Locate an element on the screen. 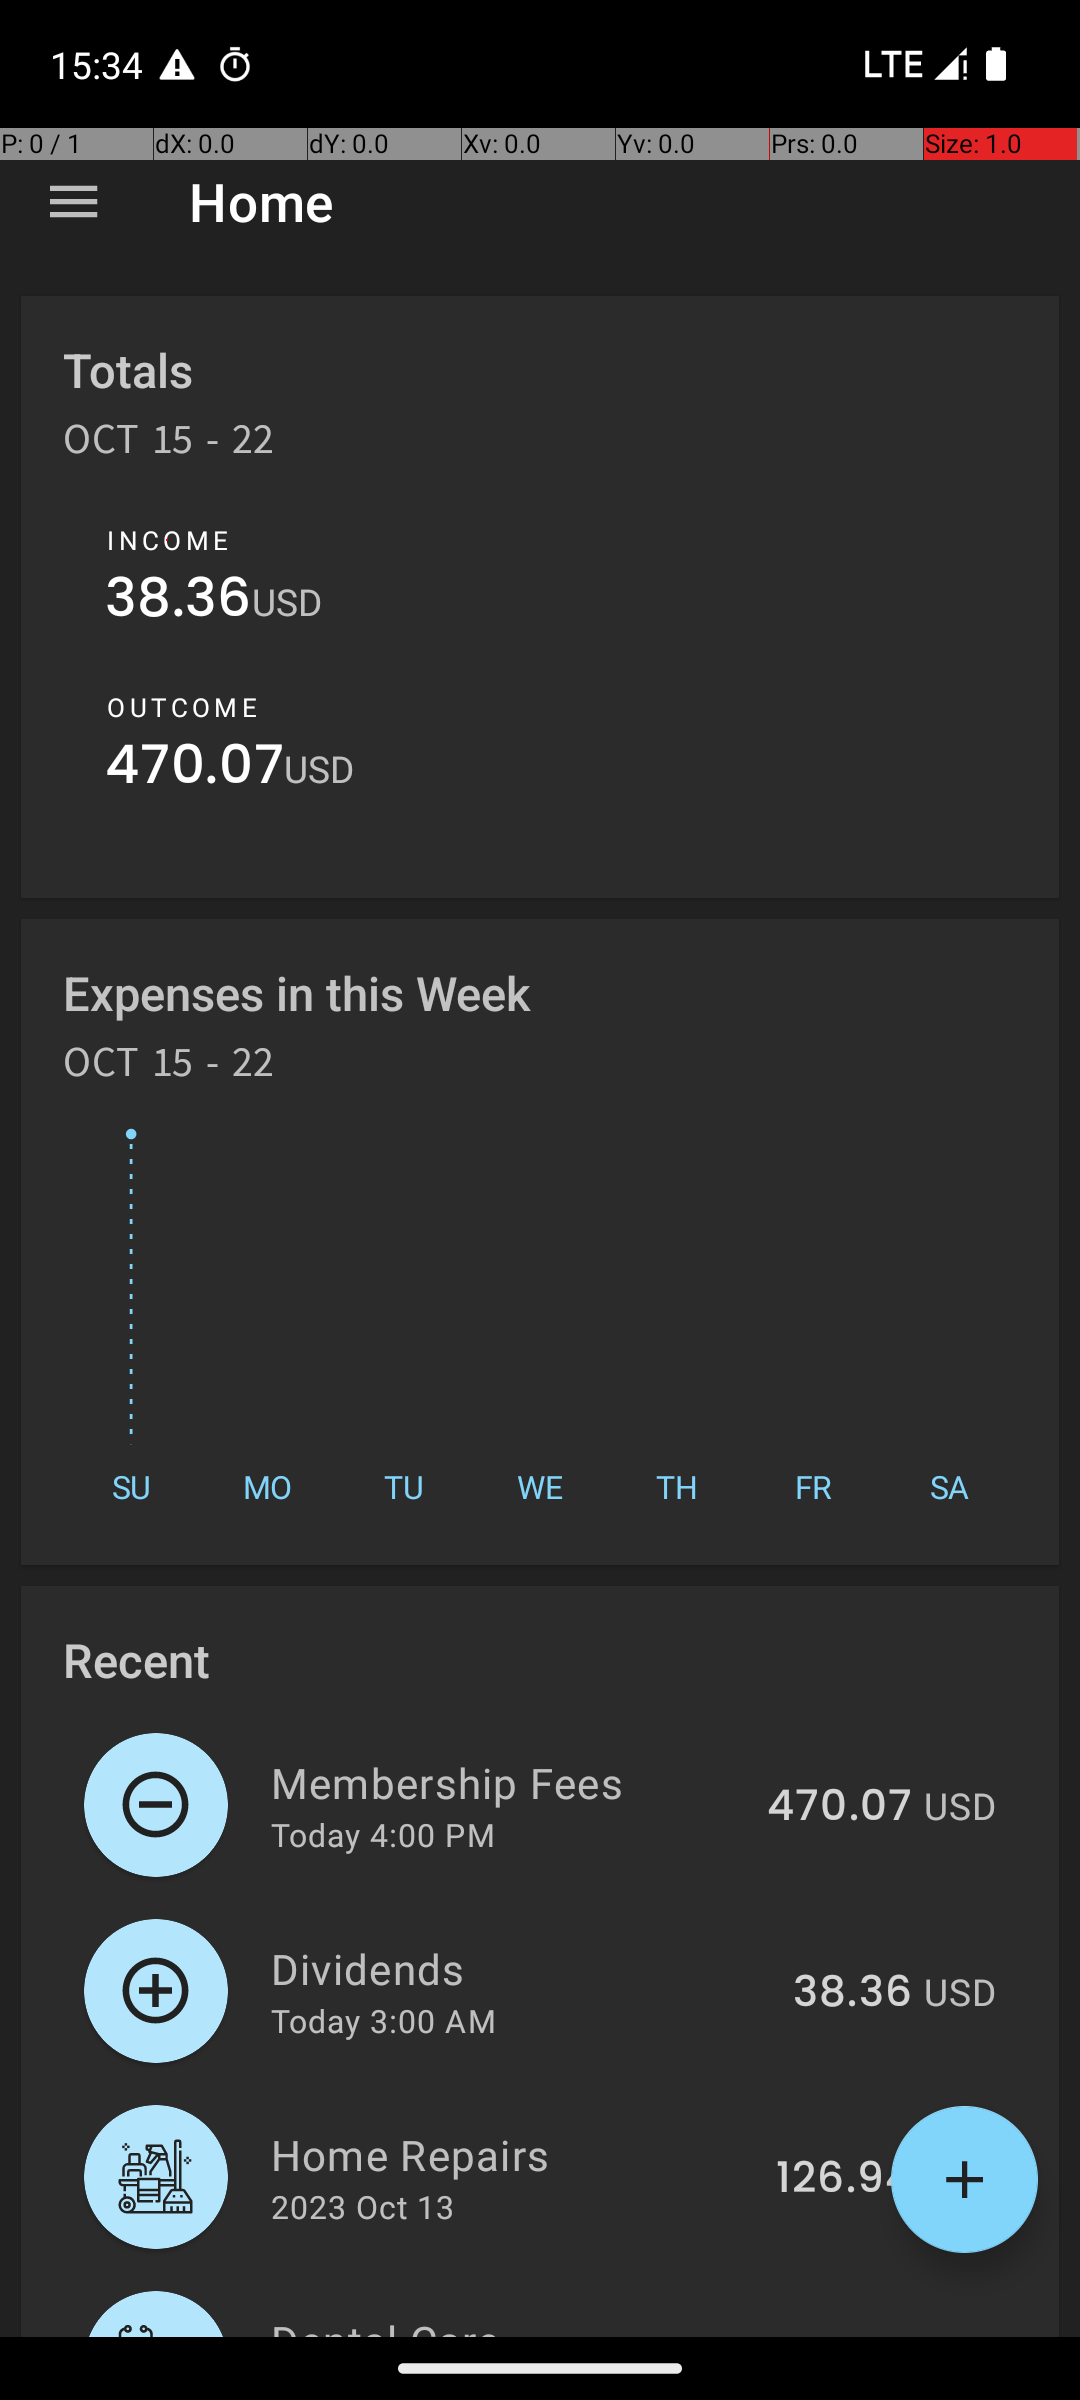 The image size is (1080, 2400). Today 3:00 AM is located at coordinates (384, 2020).